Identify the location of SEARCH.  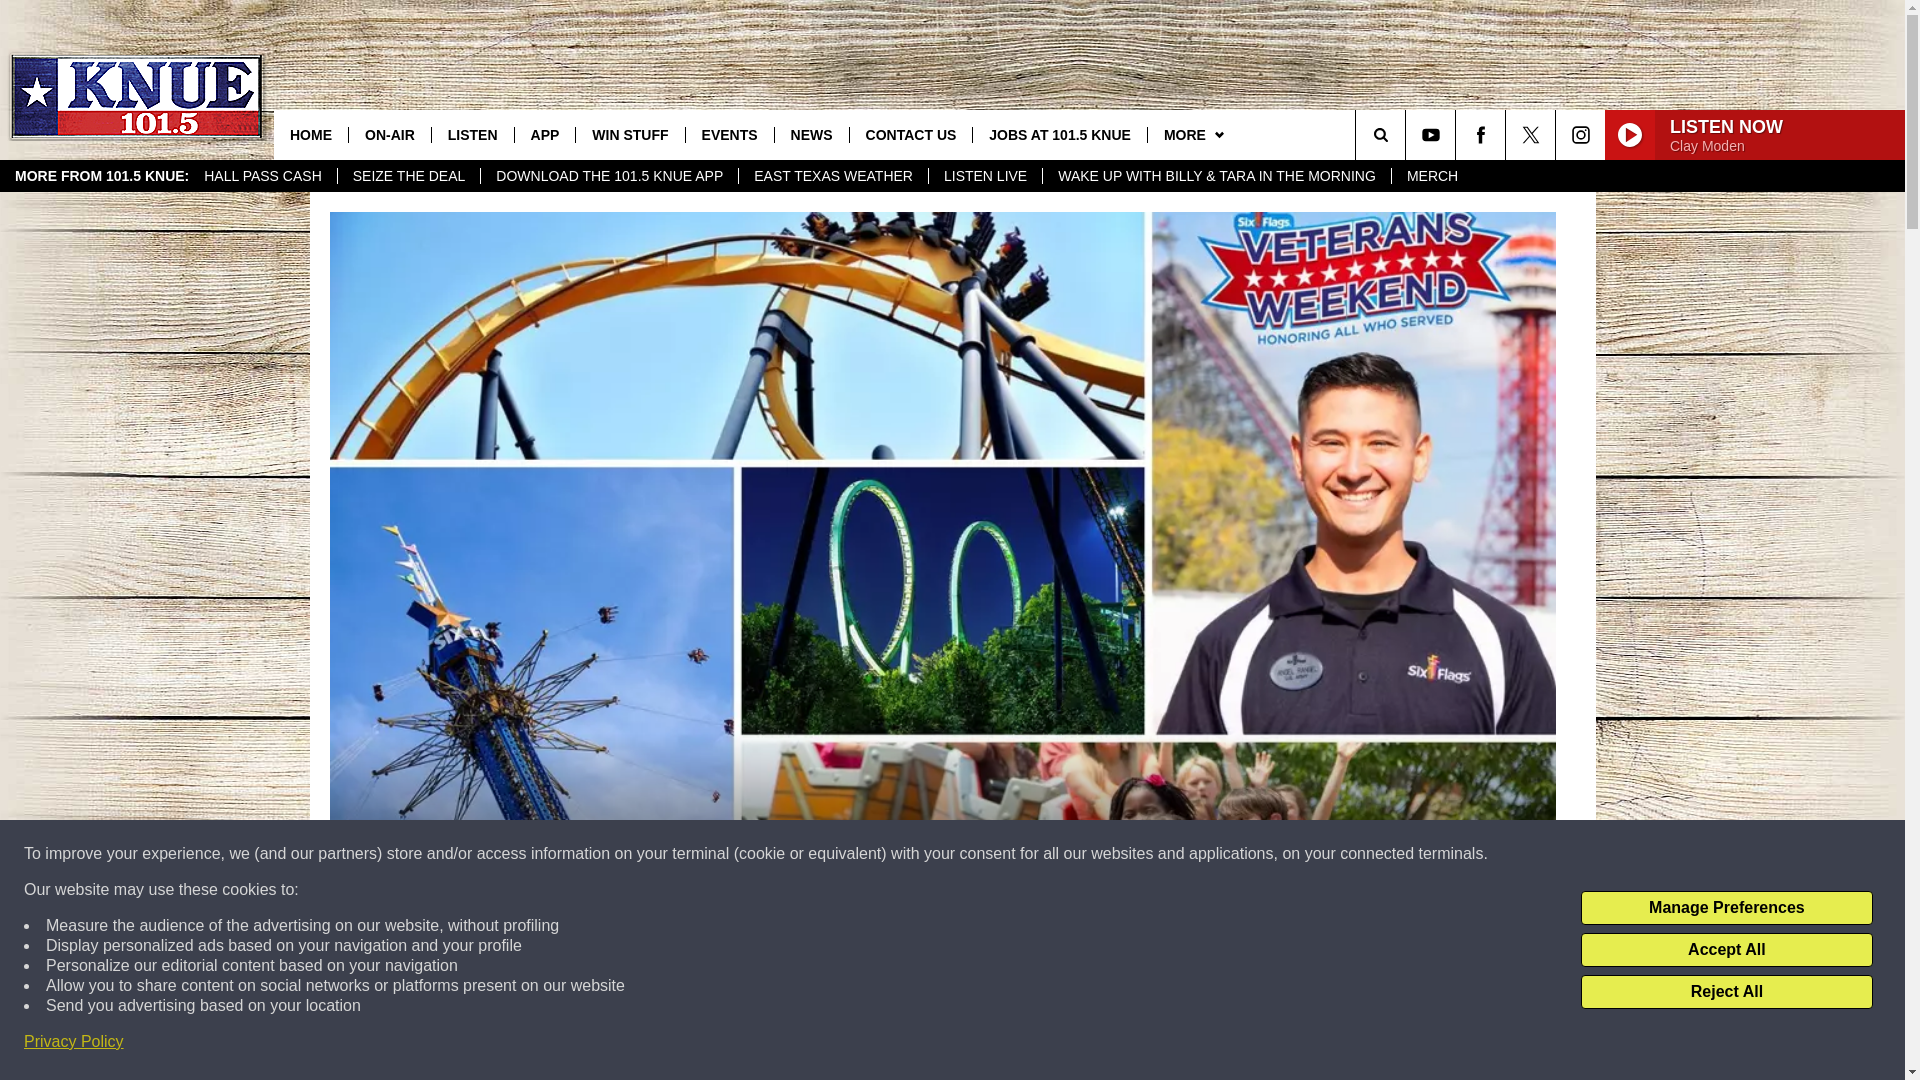
(1408, 134).